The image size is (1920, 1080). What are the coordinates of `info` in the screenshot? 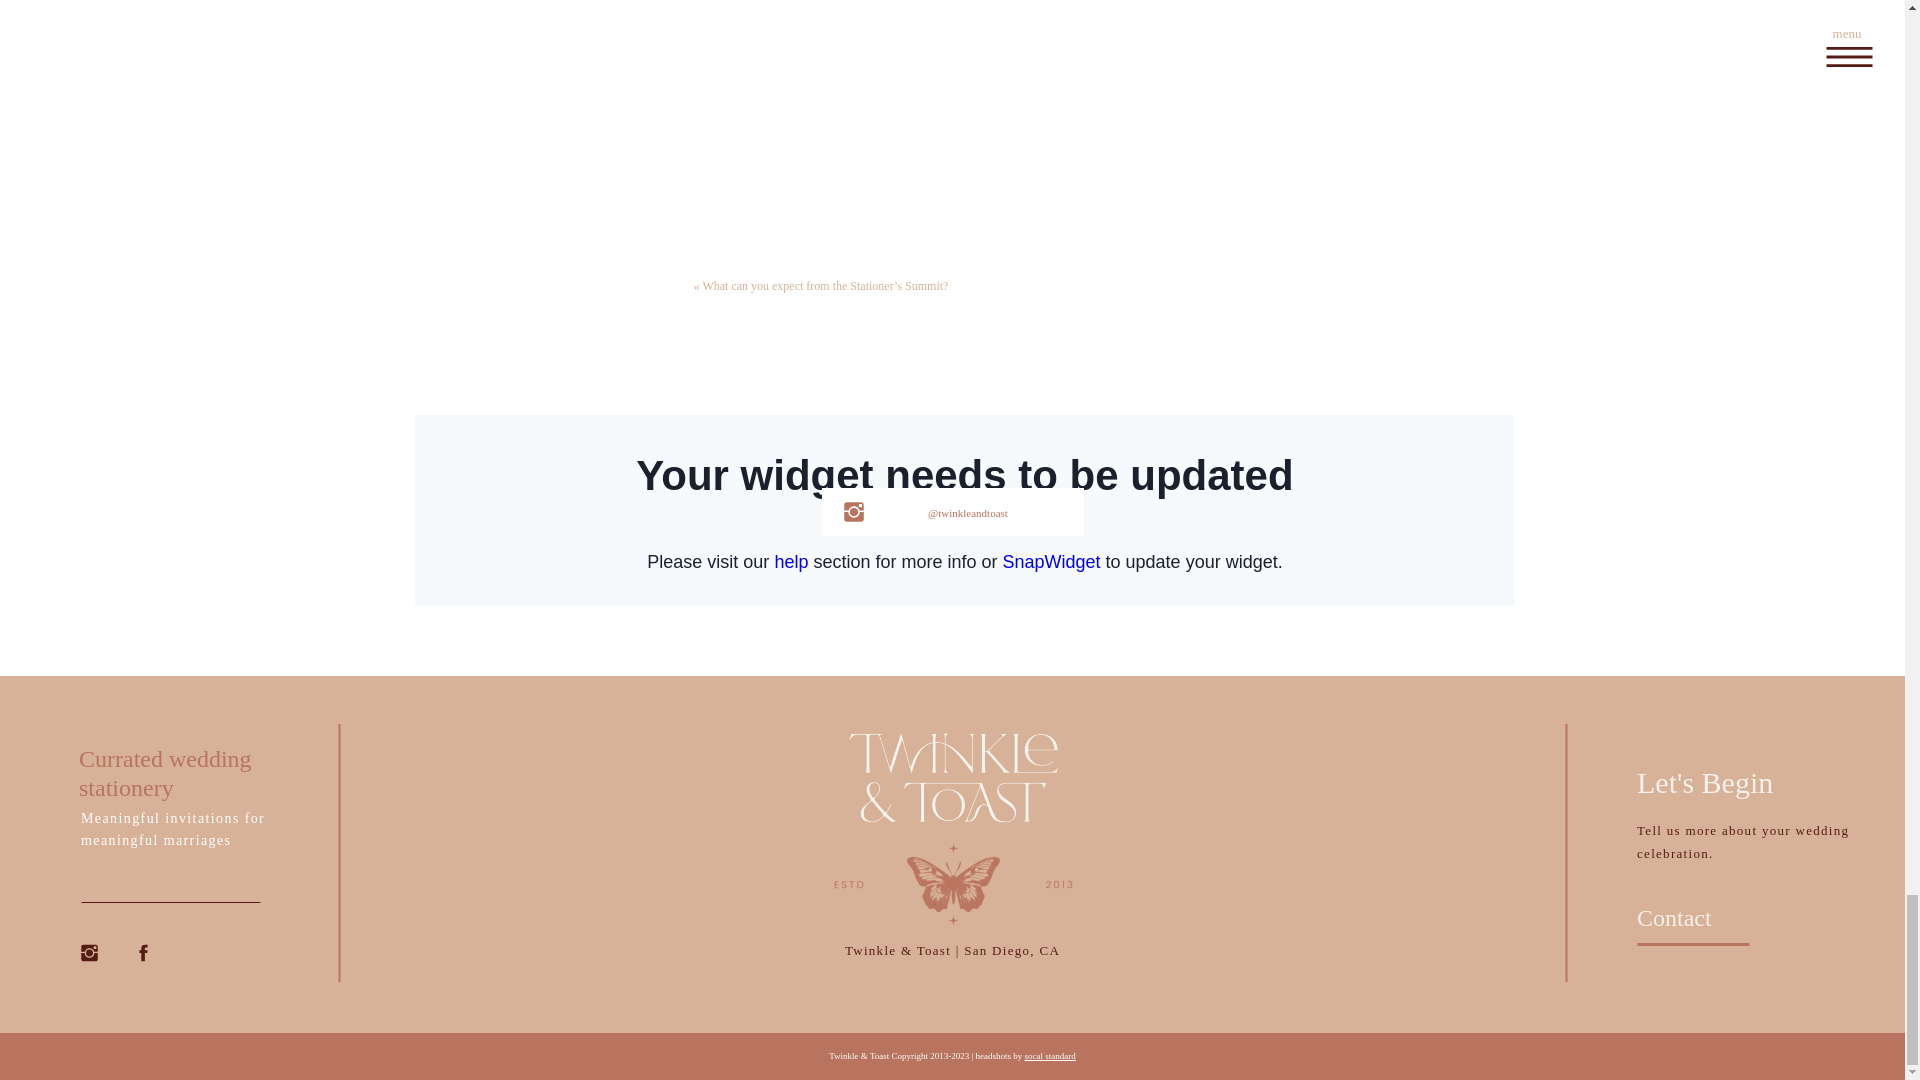 It's located at (1040, 904).